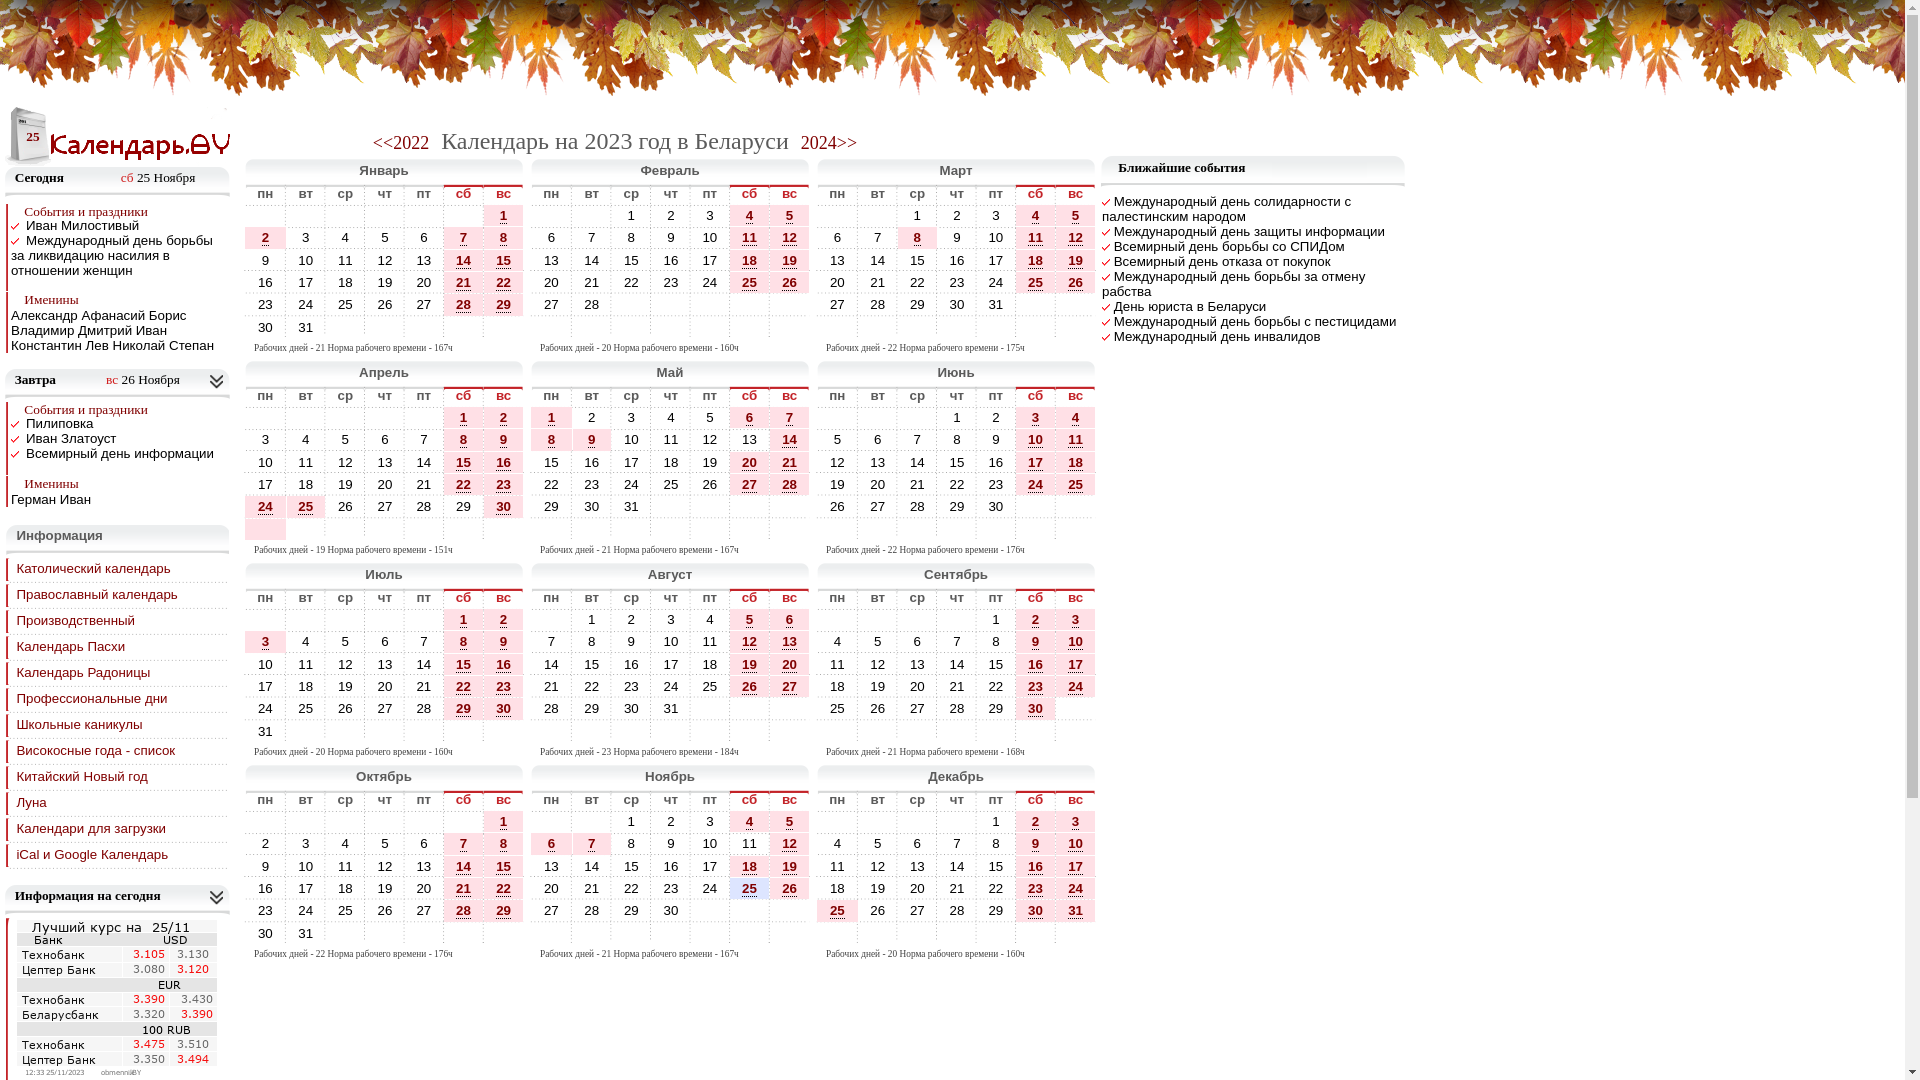 The image size is (1920, 1080). What do you see at coordinates (790, 686) in the screenshot?
I see `27` at bounding box center [790, 686].